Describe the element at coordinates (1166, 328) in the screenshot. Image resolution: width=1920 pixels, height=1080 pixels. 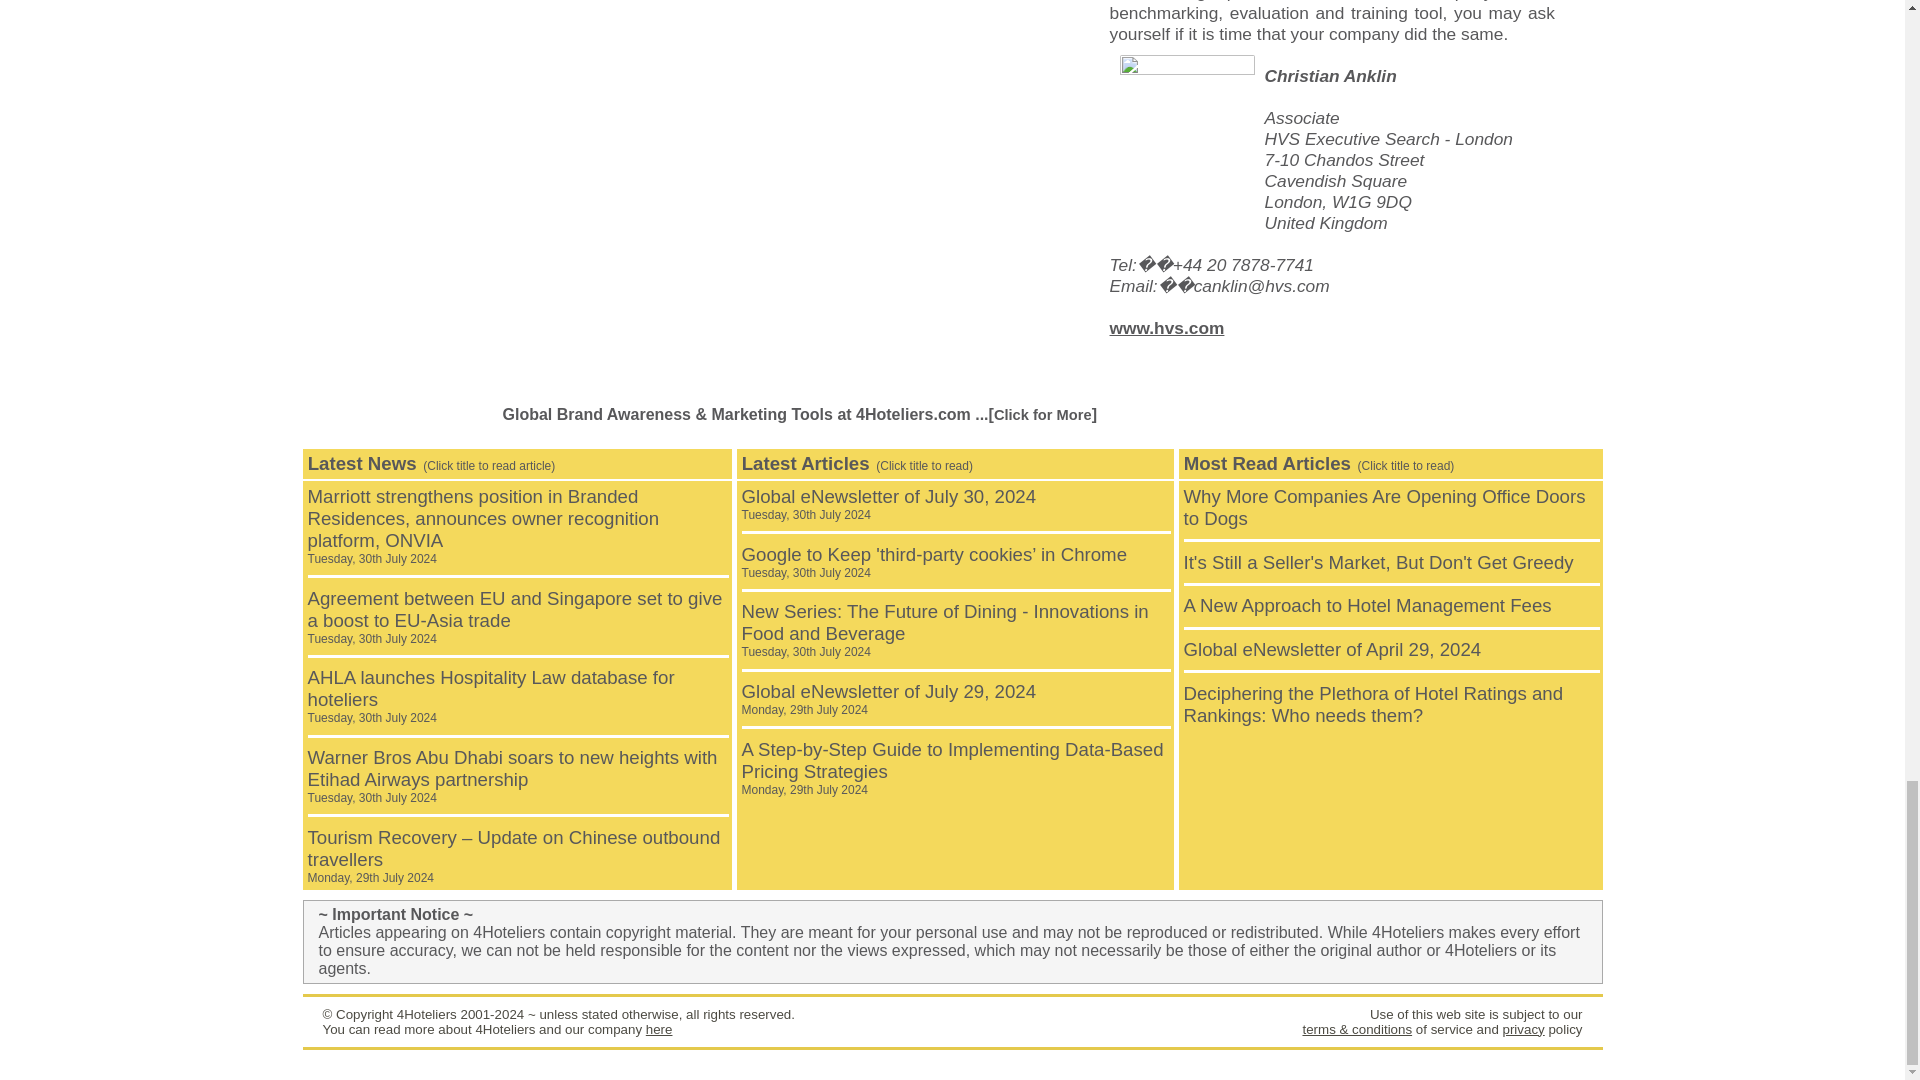
I see `Click HERE to visit this website in a new window` at that location.